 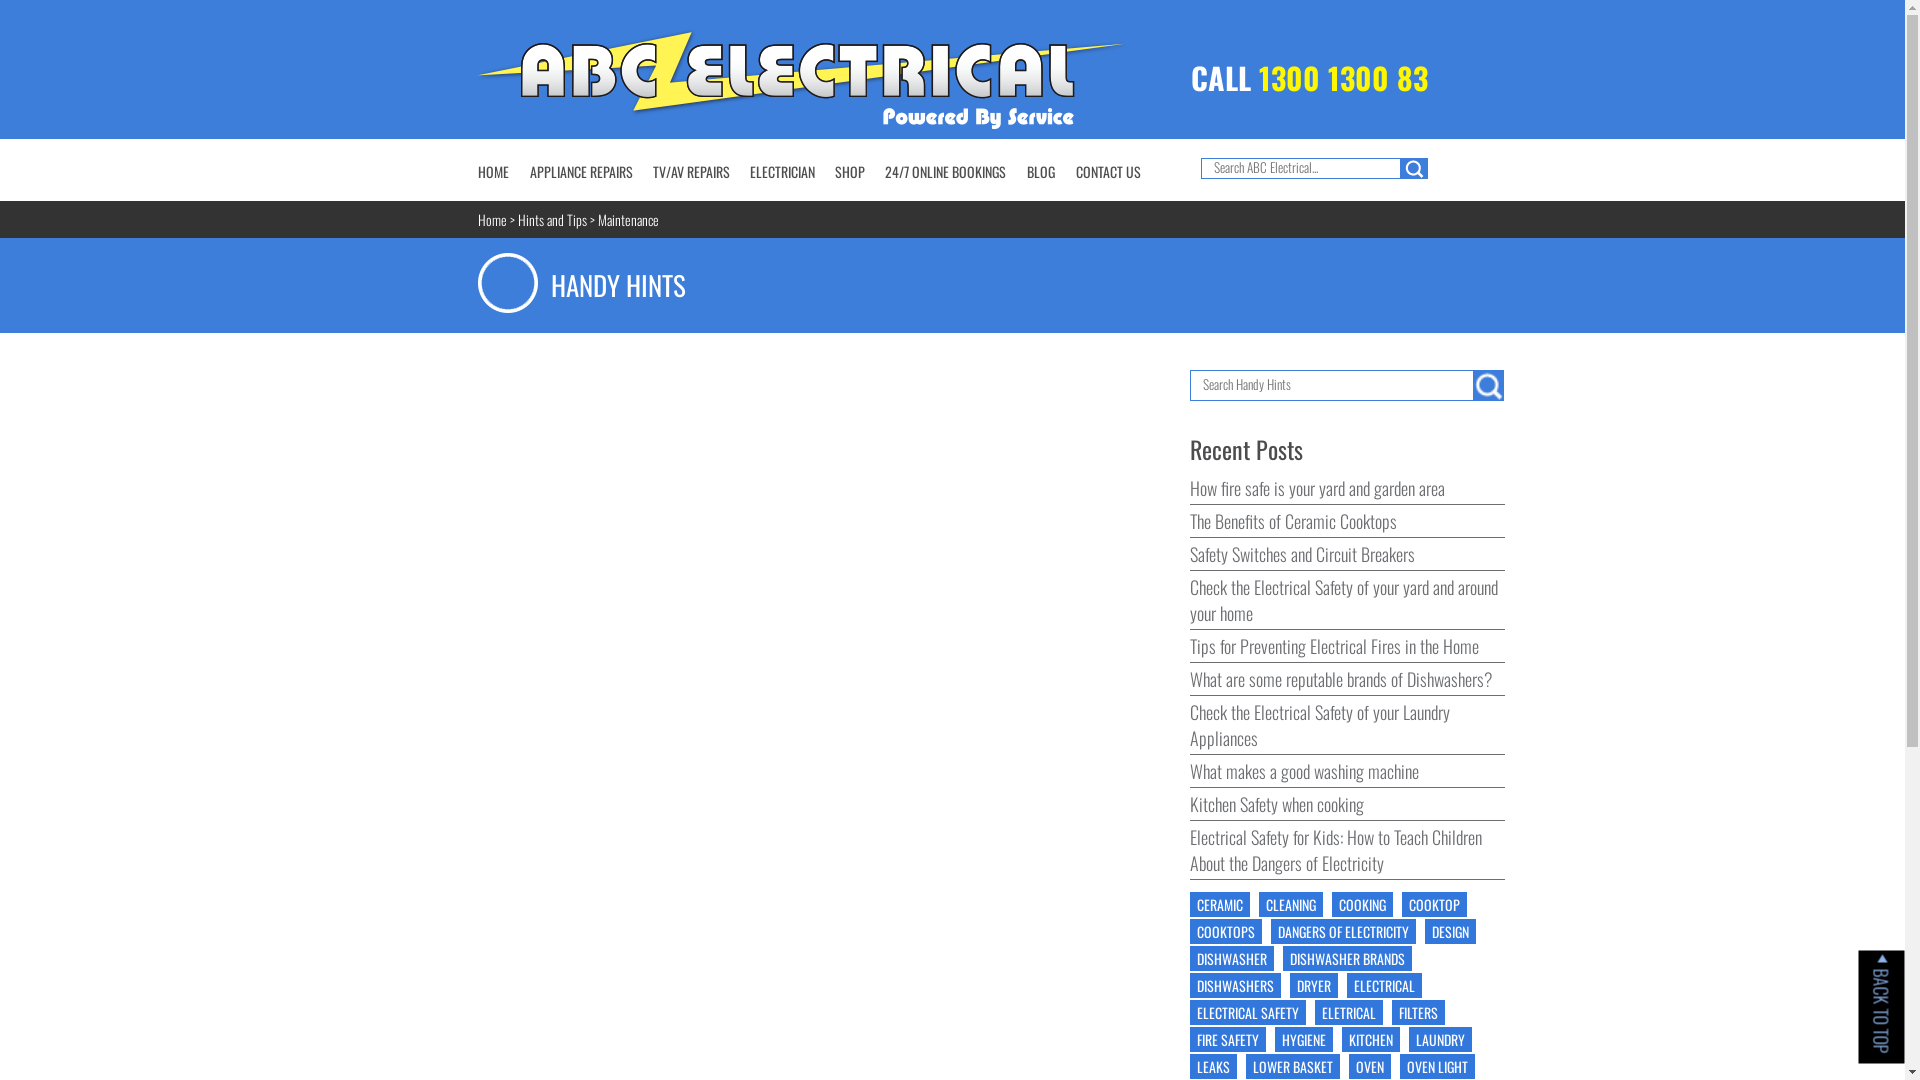 I want to click on TV/AV REPAIRS, so click(x=690, y=172).